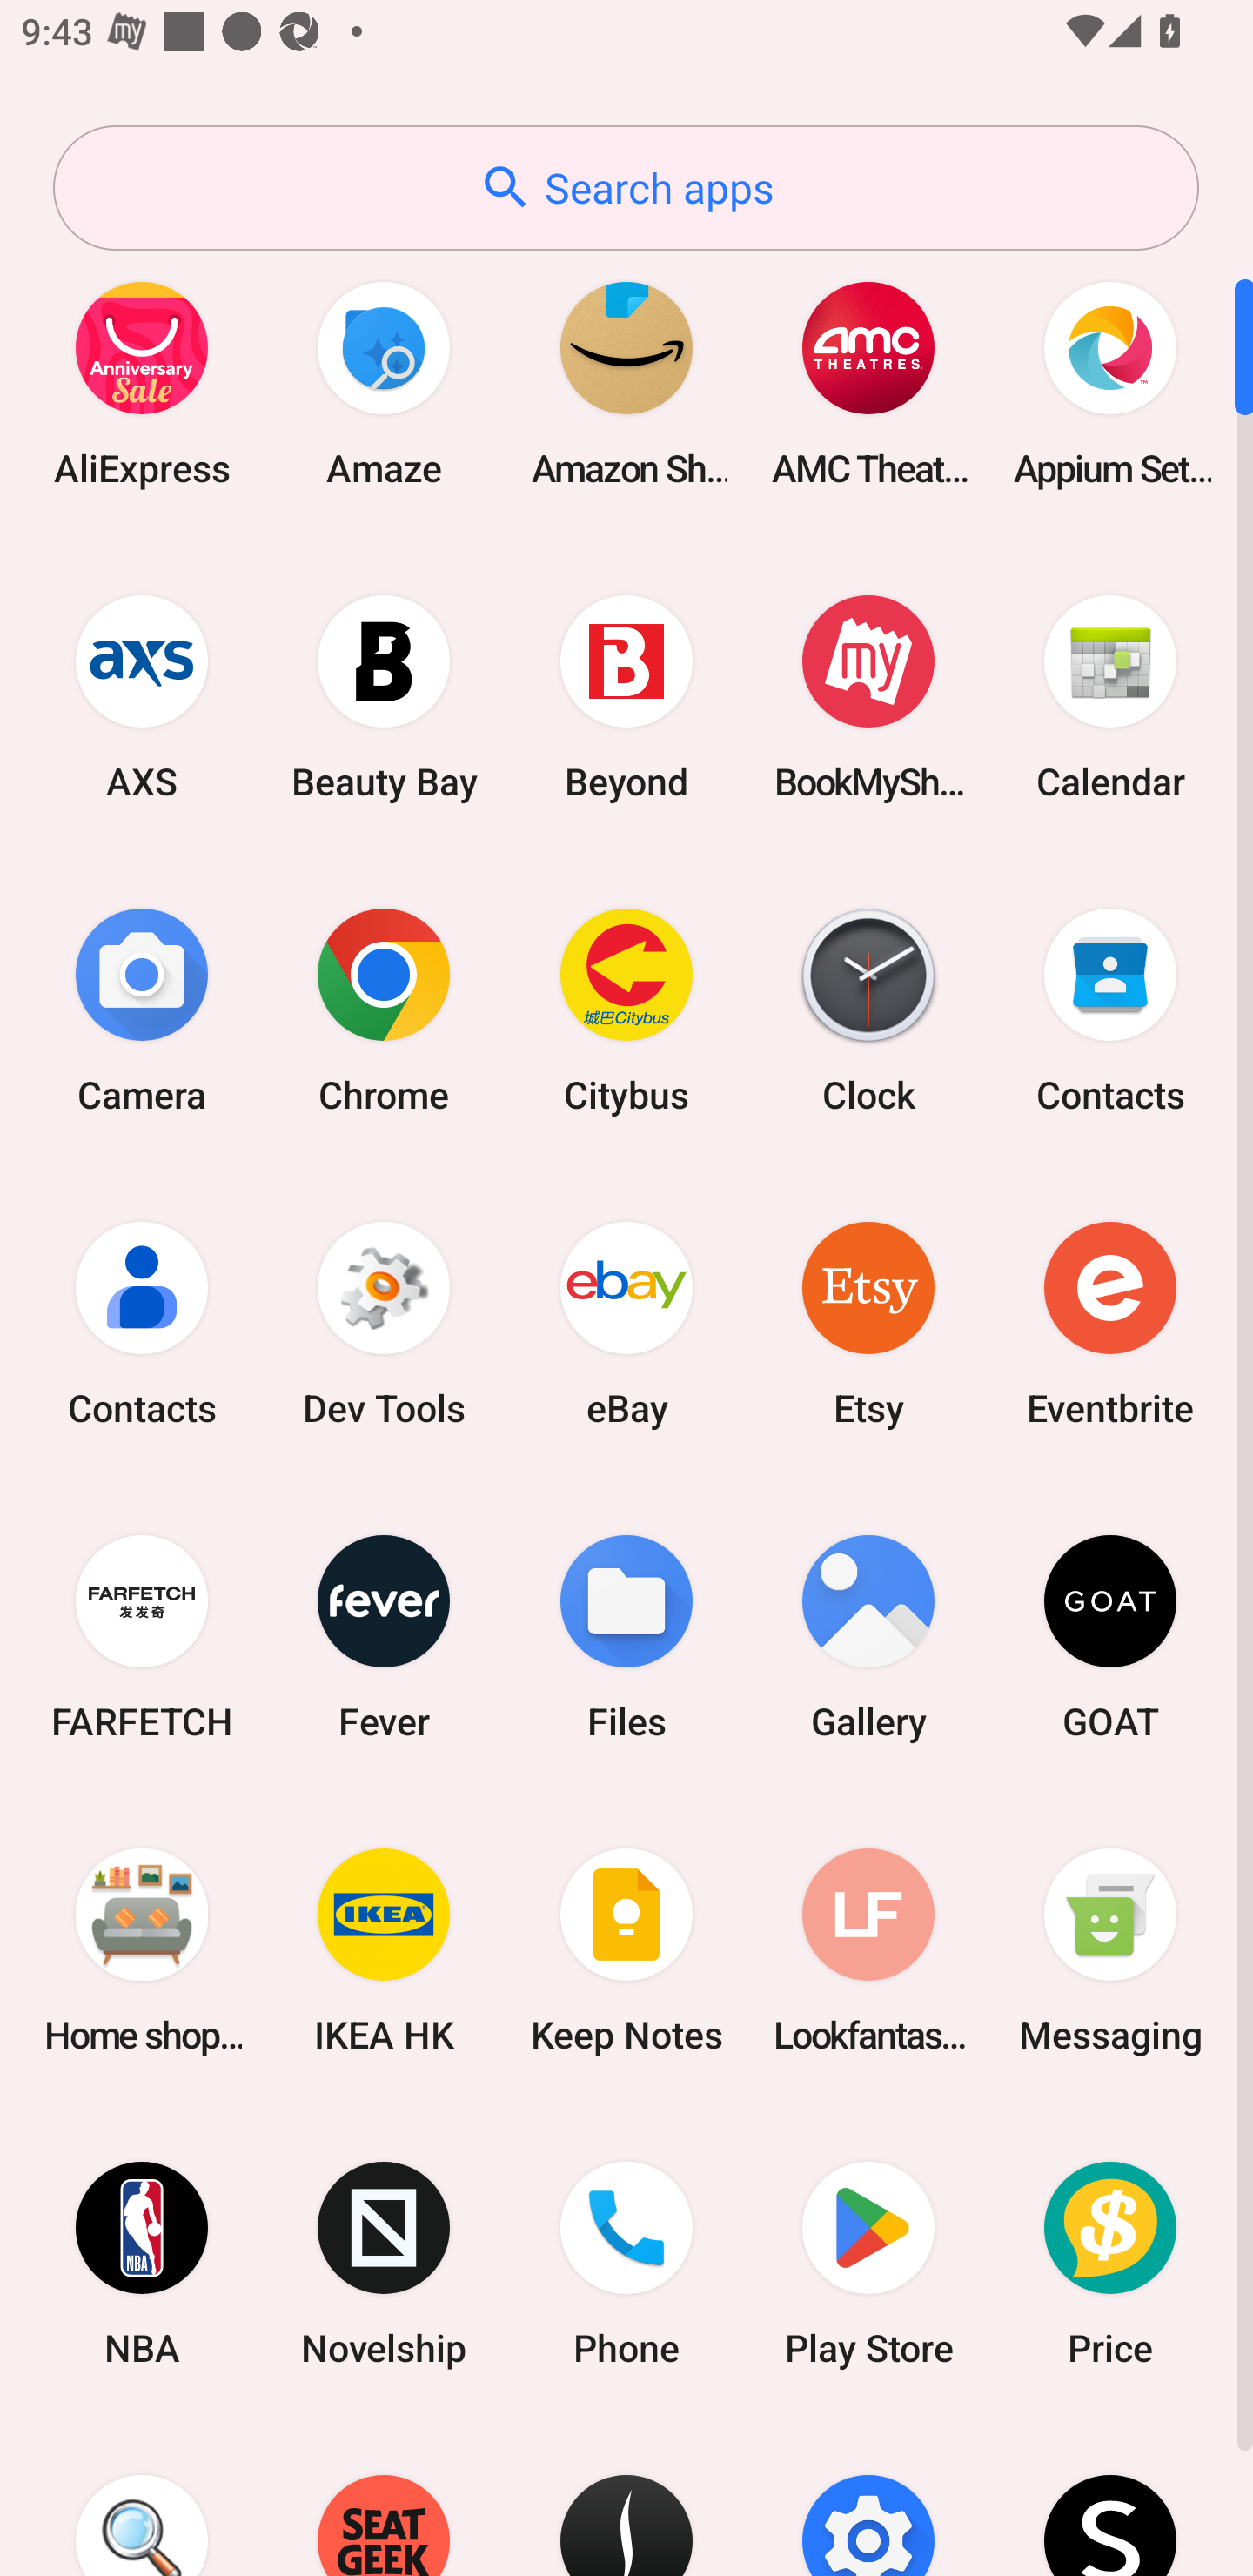 This screenshot has height=2576, width=1253. Describe the element at coordinates (384, 1636) in the screenshot. I see `Fever` at that location.